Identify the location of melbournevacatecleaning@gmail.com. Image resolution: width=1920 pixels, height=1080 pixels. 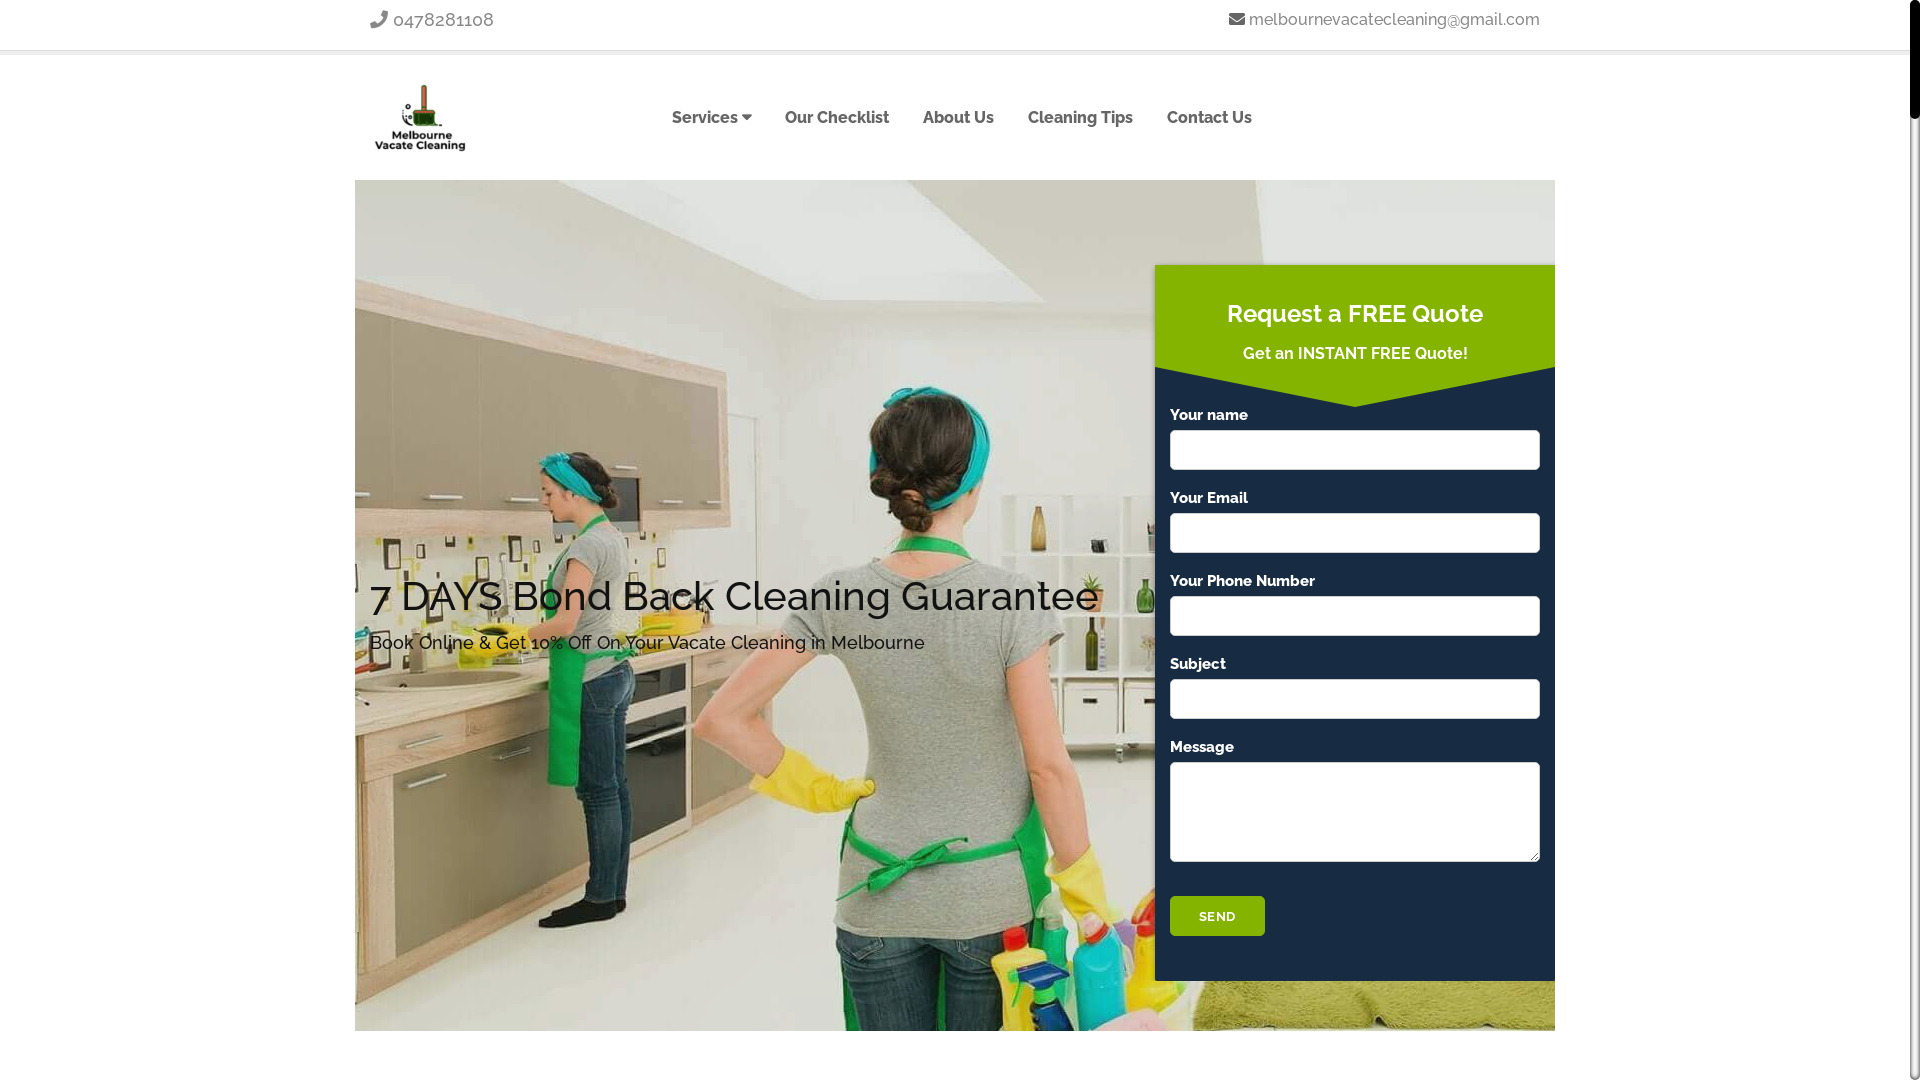
(1394, 20).